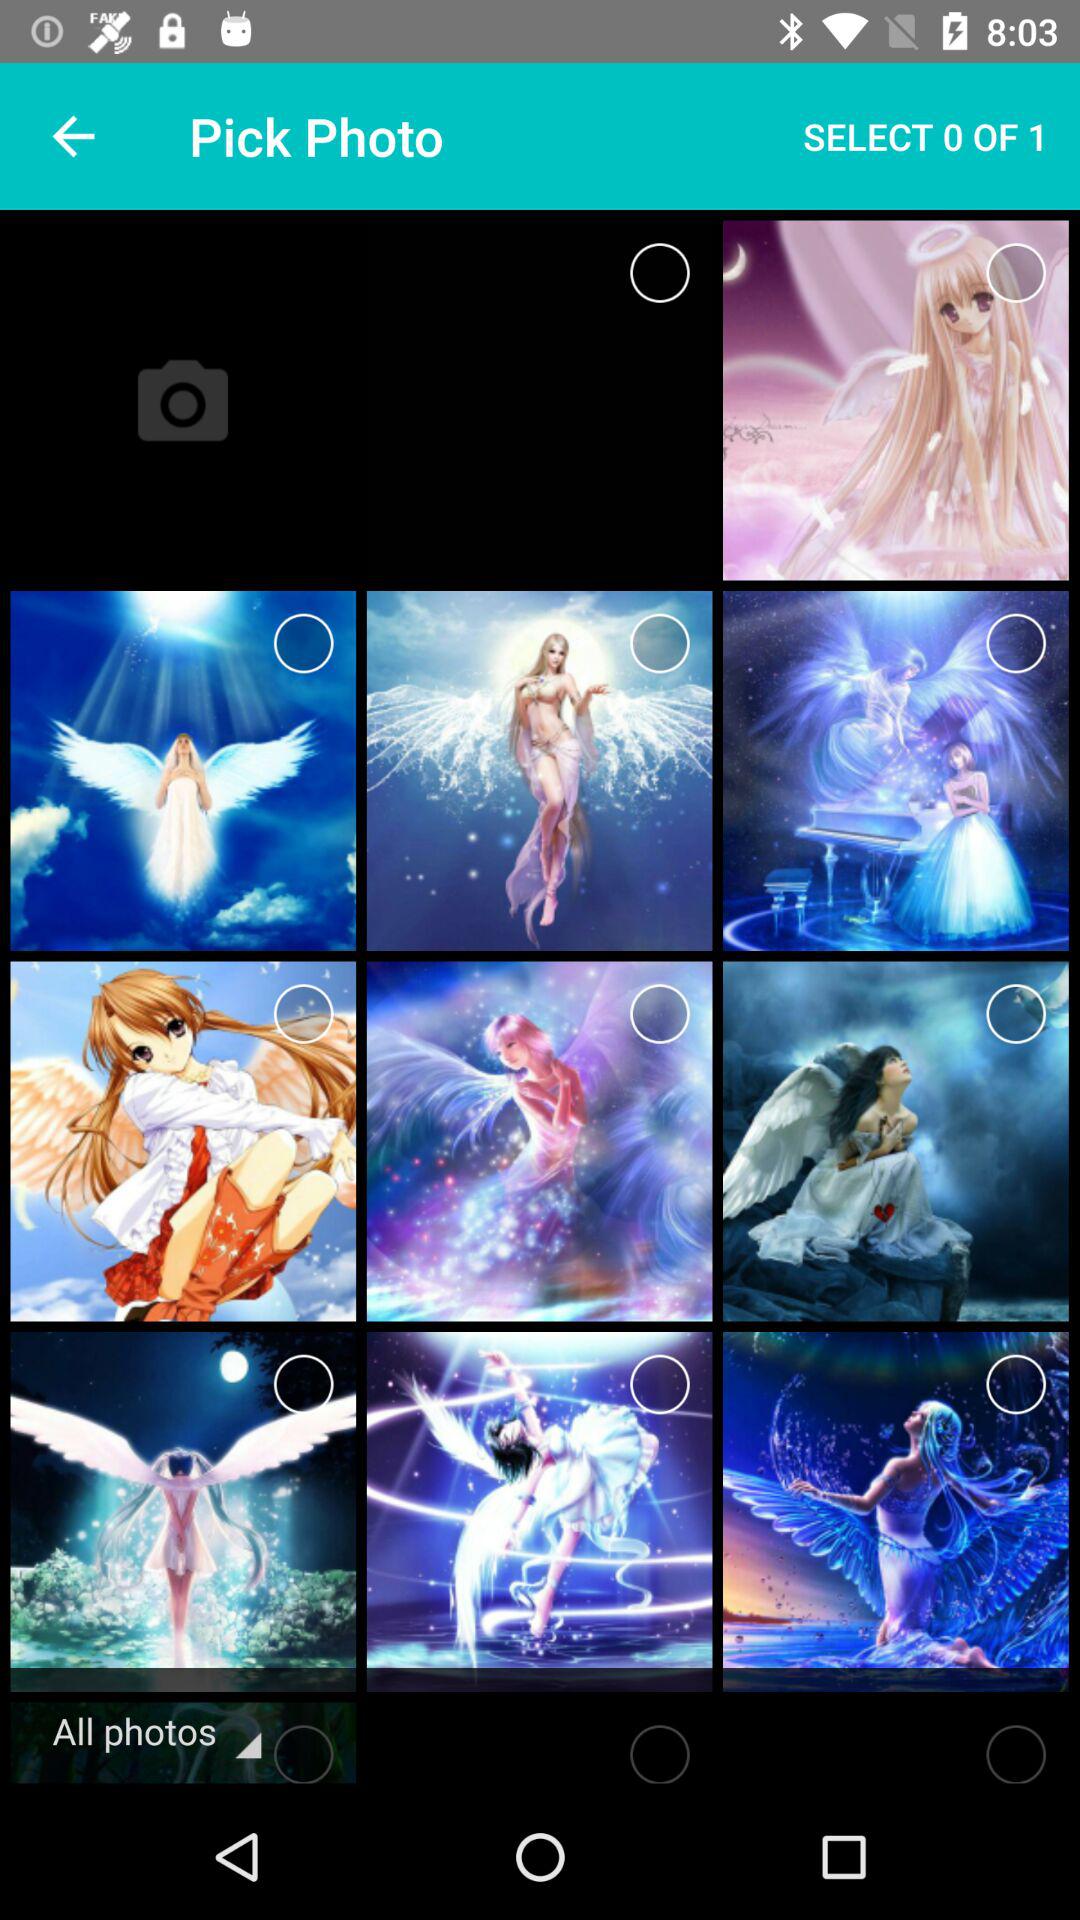  Describe the element at coordinates (304, 1384) in the screenshot. I see `check picture` at that location.